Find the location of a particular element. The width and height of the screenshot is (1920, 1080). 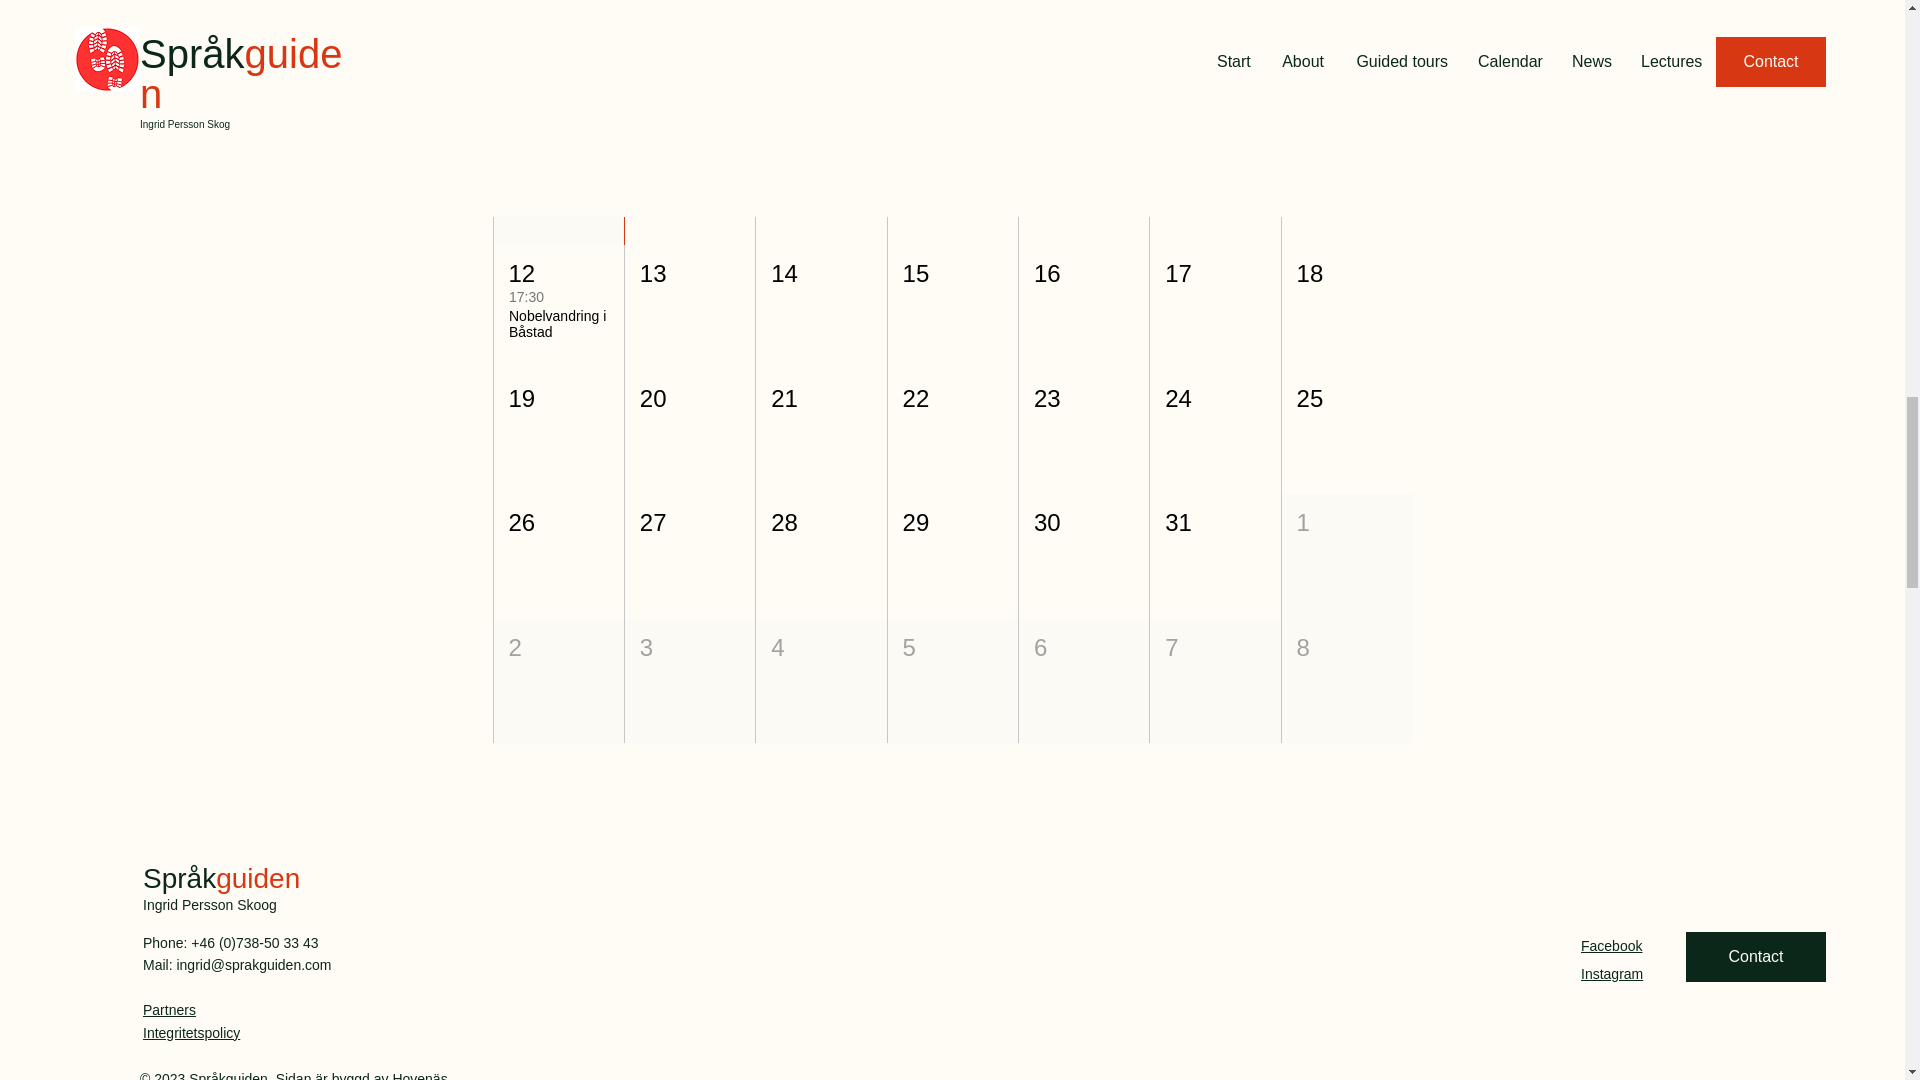

guiden is located at coordinates (257, 878).